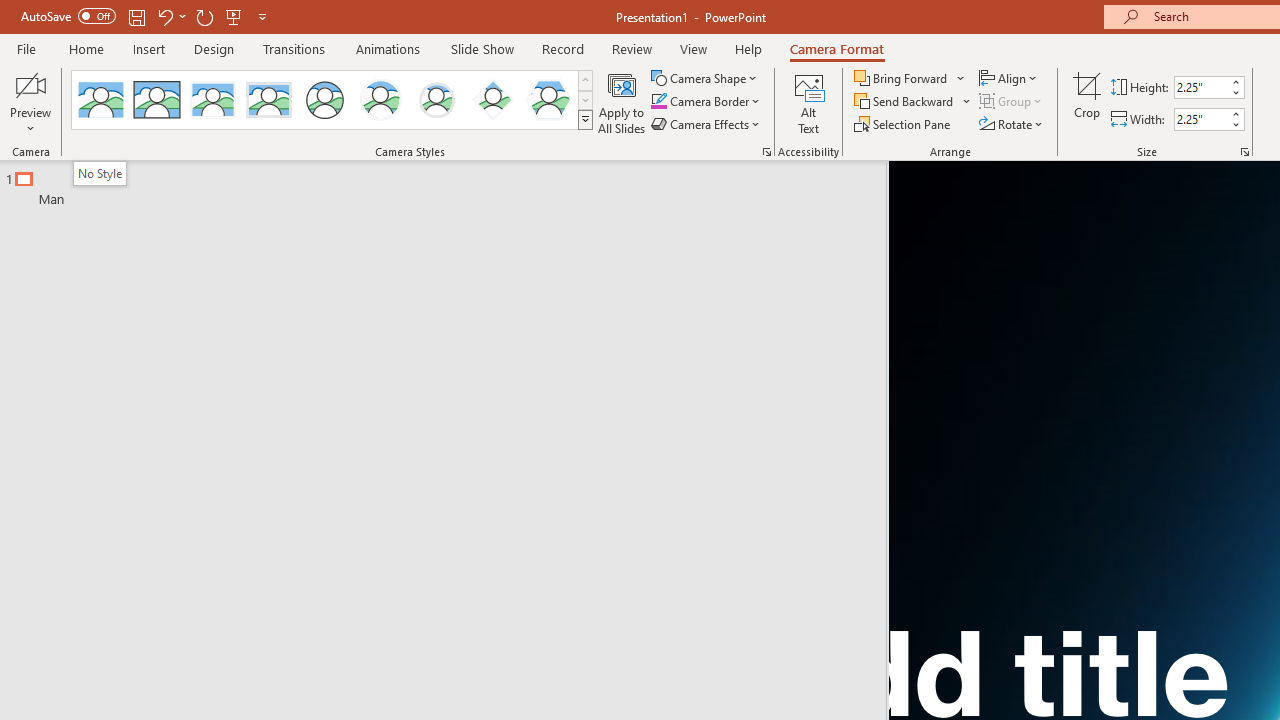  What do you see at coordinates (548, 100) in the screenshot?
I see `Center Shadow Hexagon` at bounding box center [548, 100].